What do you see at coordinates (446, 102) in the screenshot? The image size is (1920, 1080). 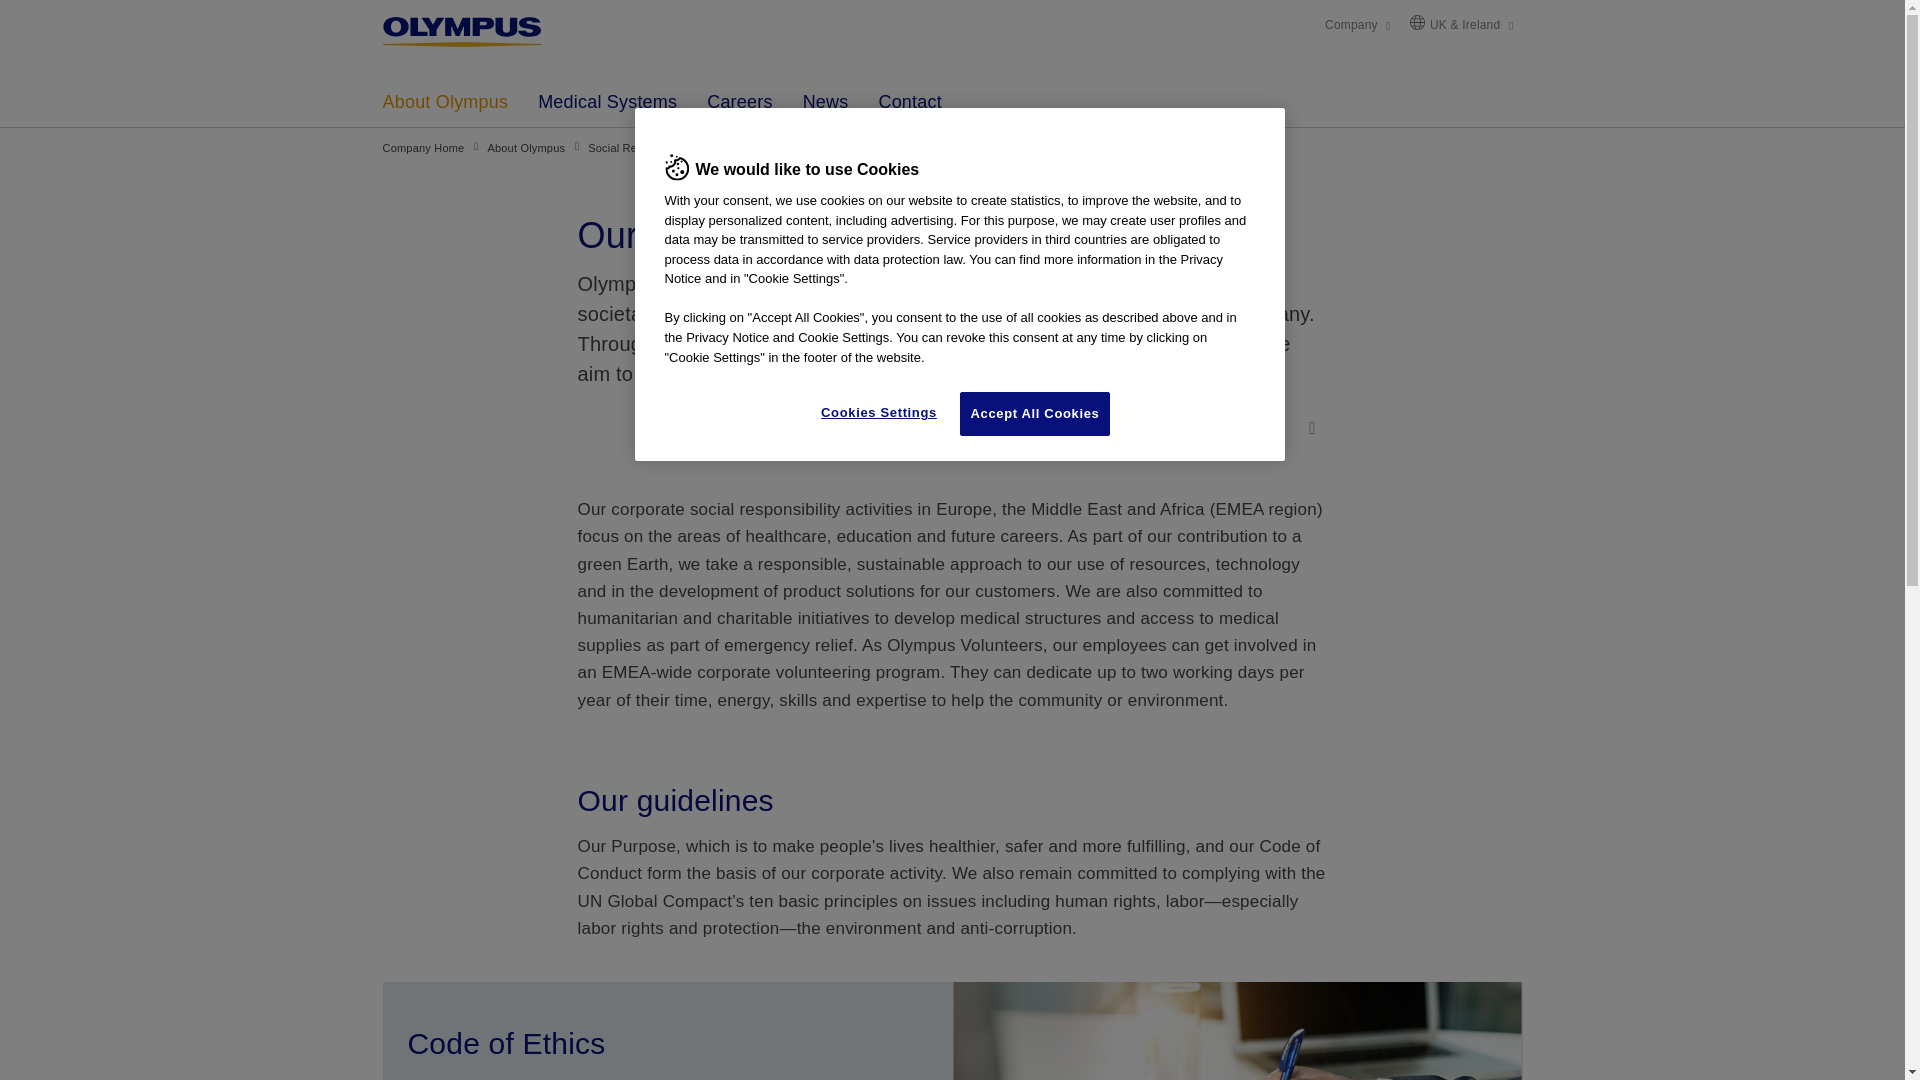 I see `About Olympus` at bounding box center [446, 102].